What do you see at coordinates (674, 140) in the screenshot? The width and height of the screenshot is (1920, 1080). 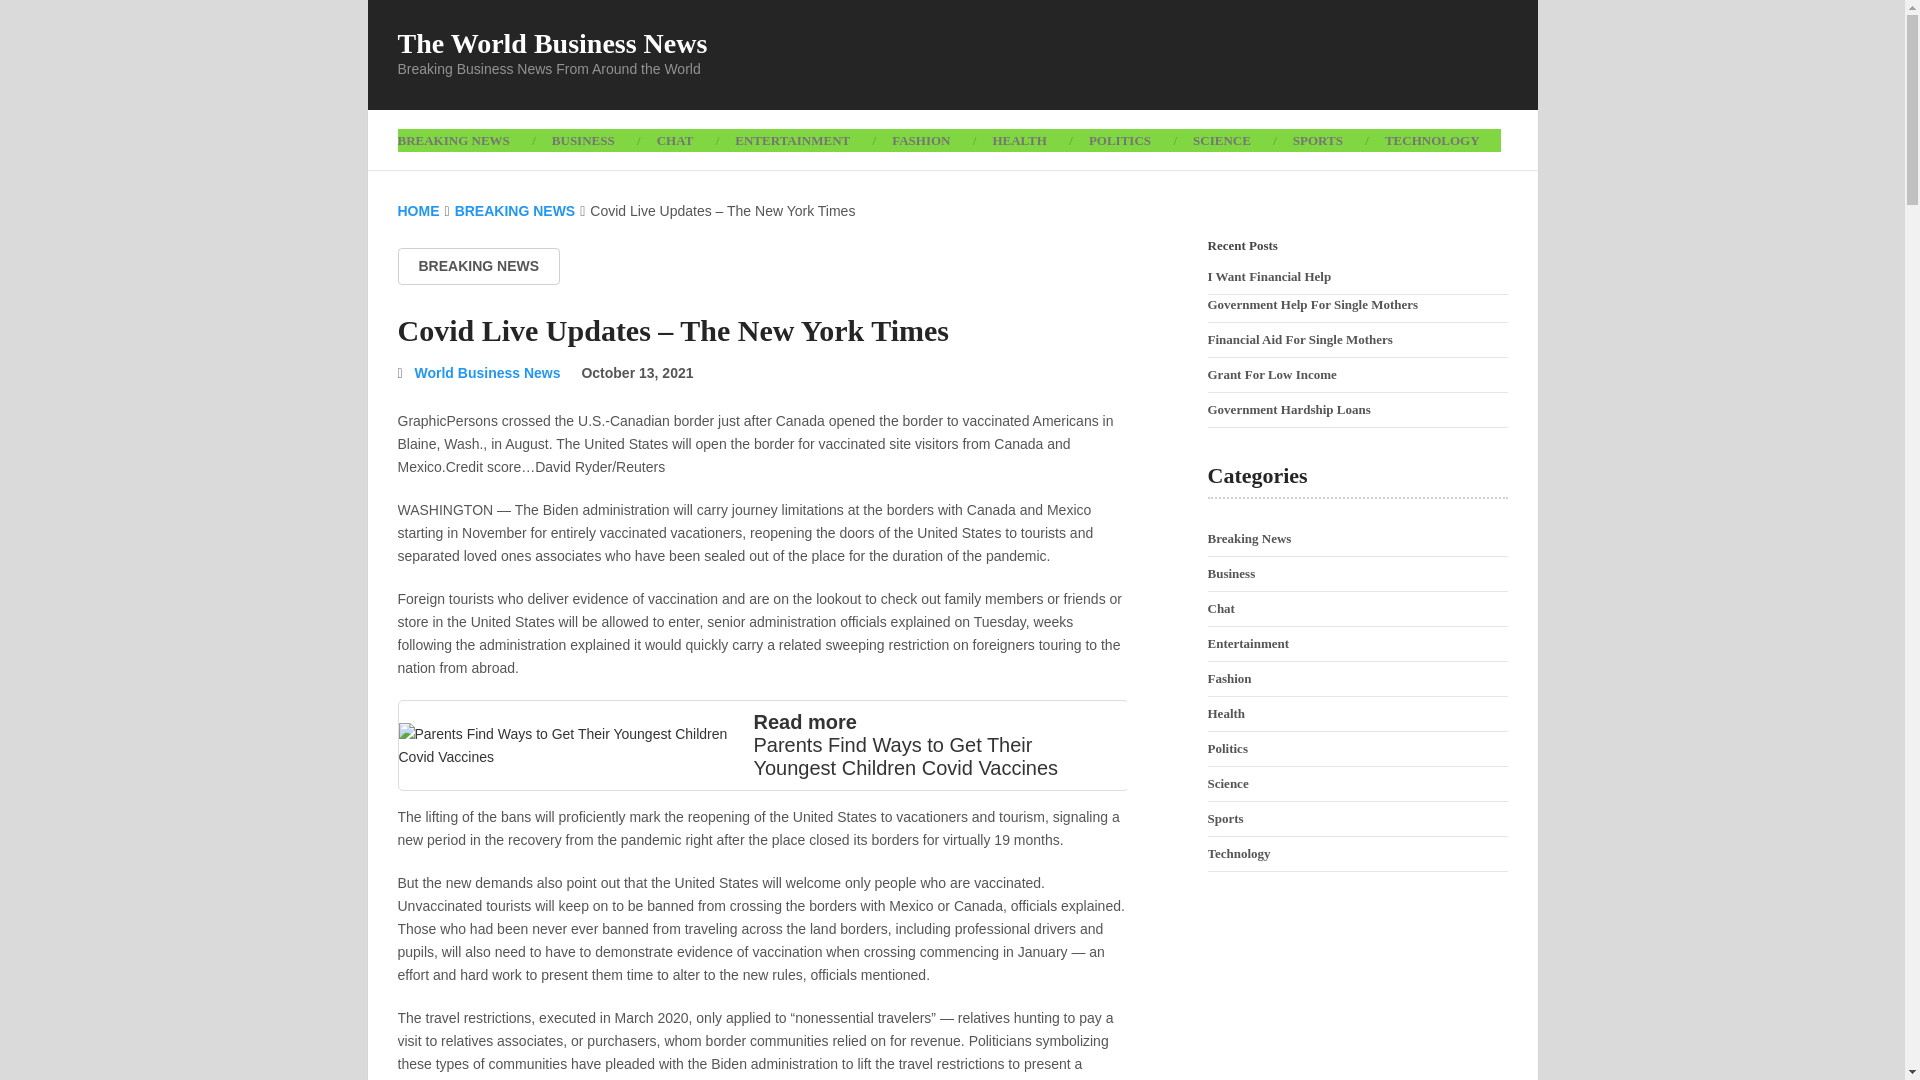 I see `CHAT` at bounding box center [674, 140].